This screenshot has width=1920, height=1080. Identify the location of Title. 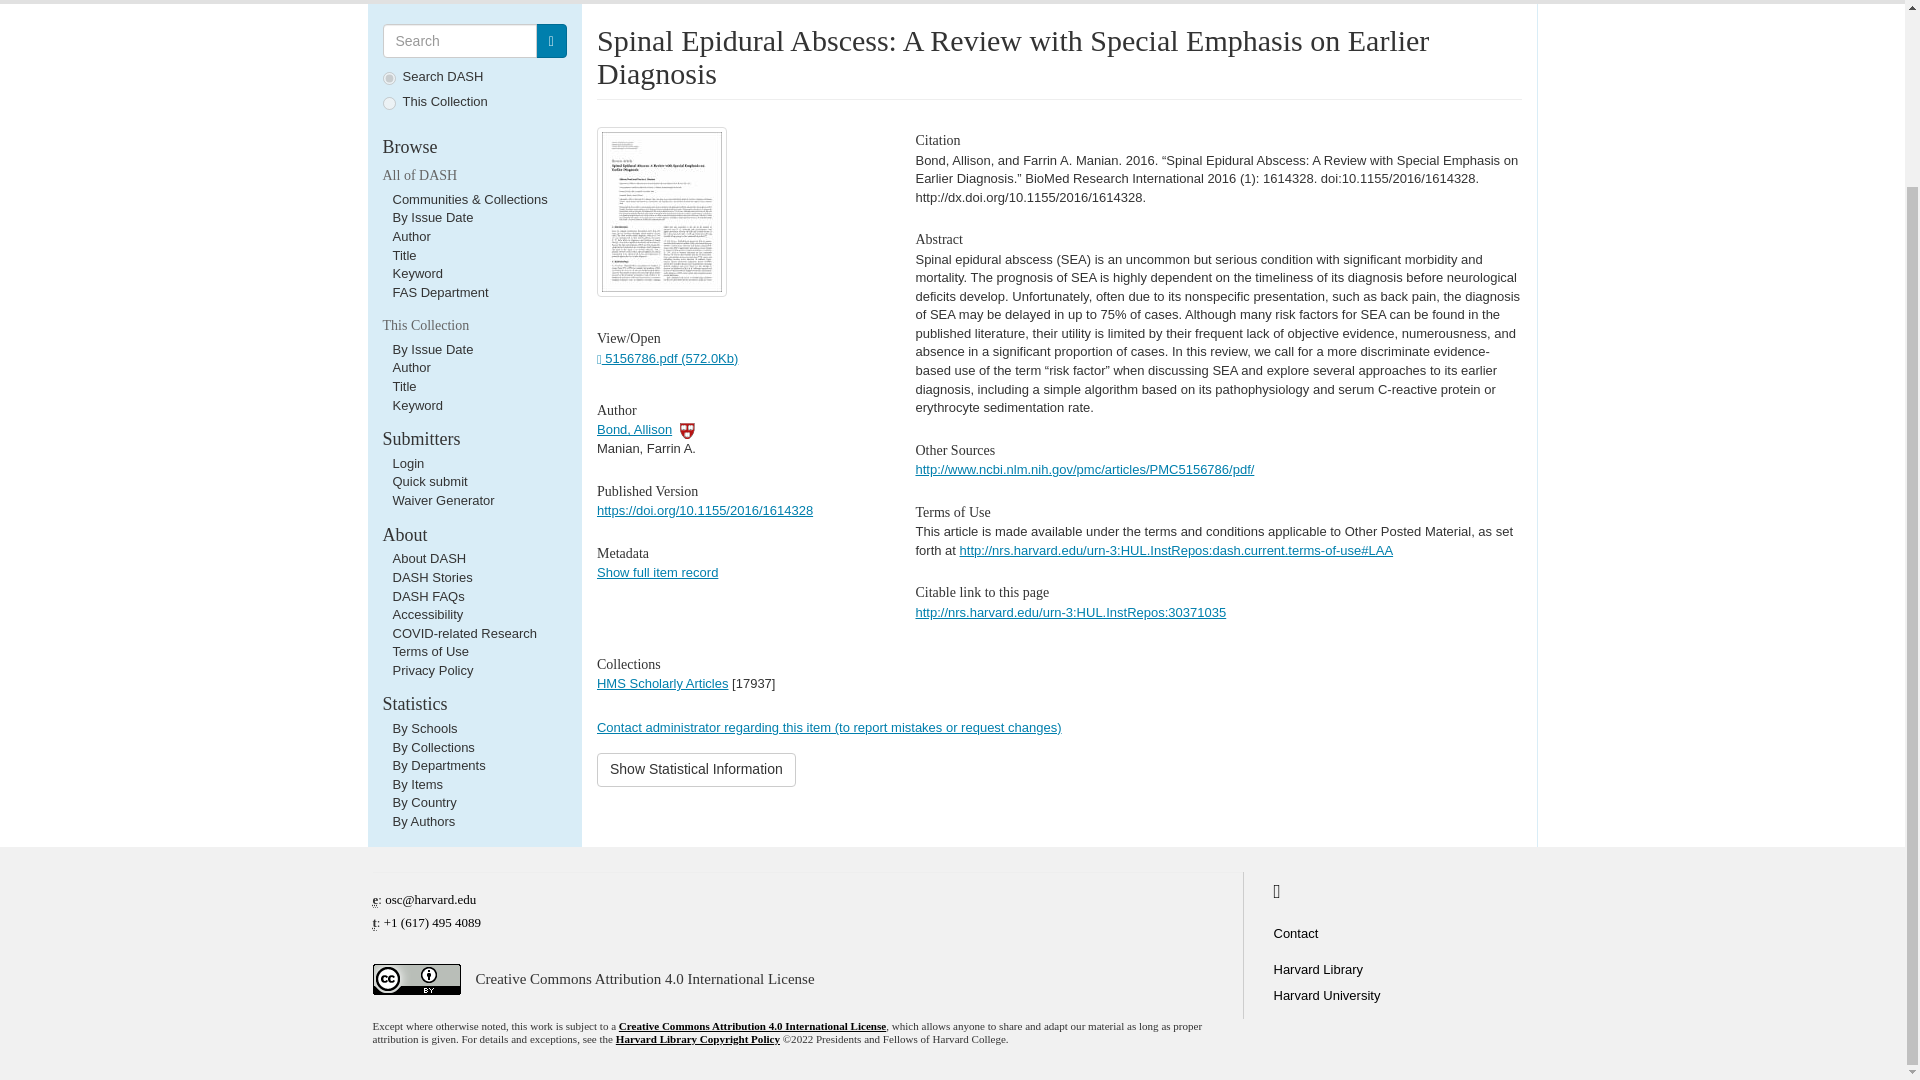
(404, 386).